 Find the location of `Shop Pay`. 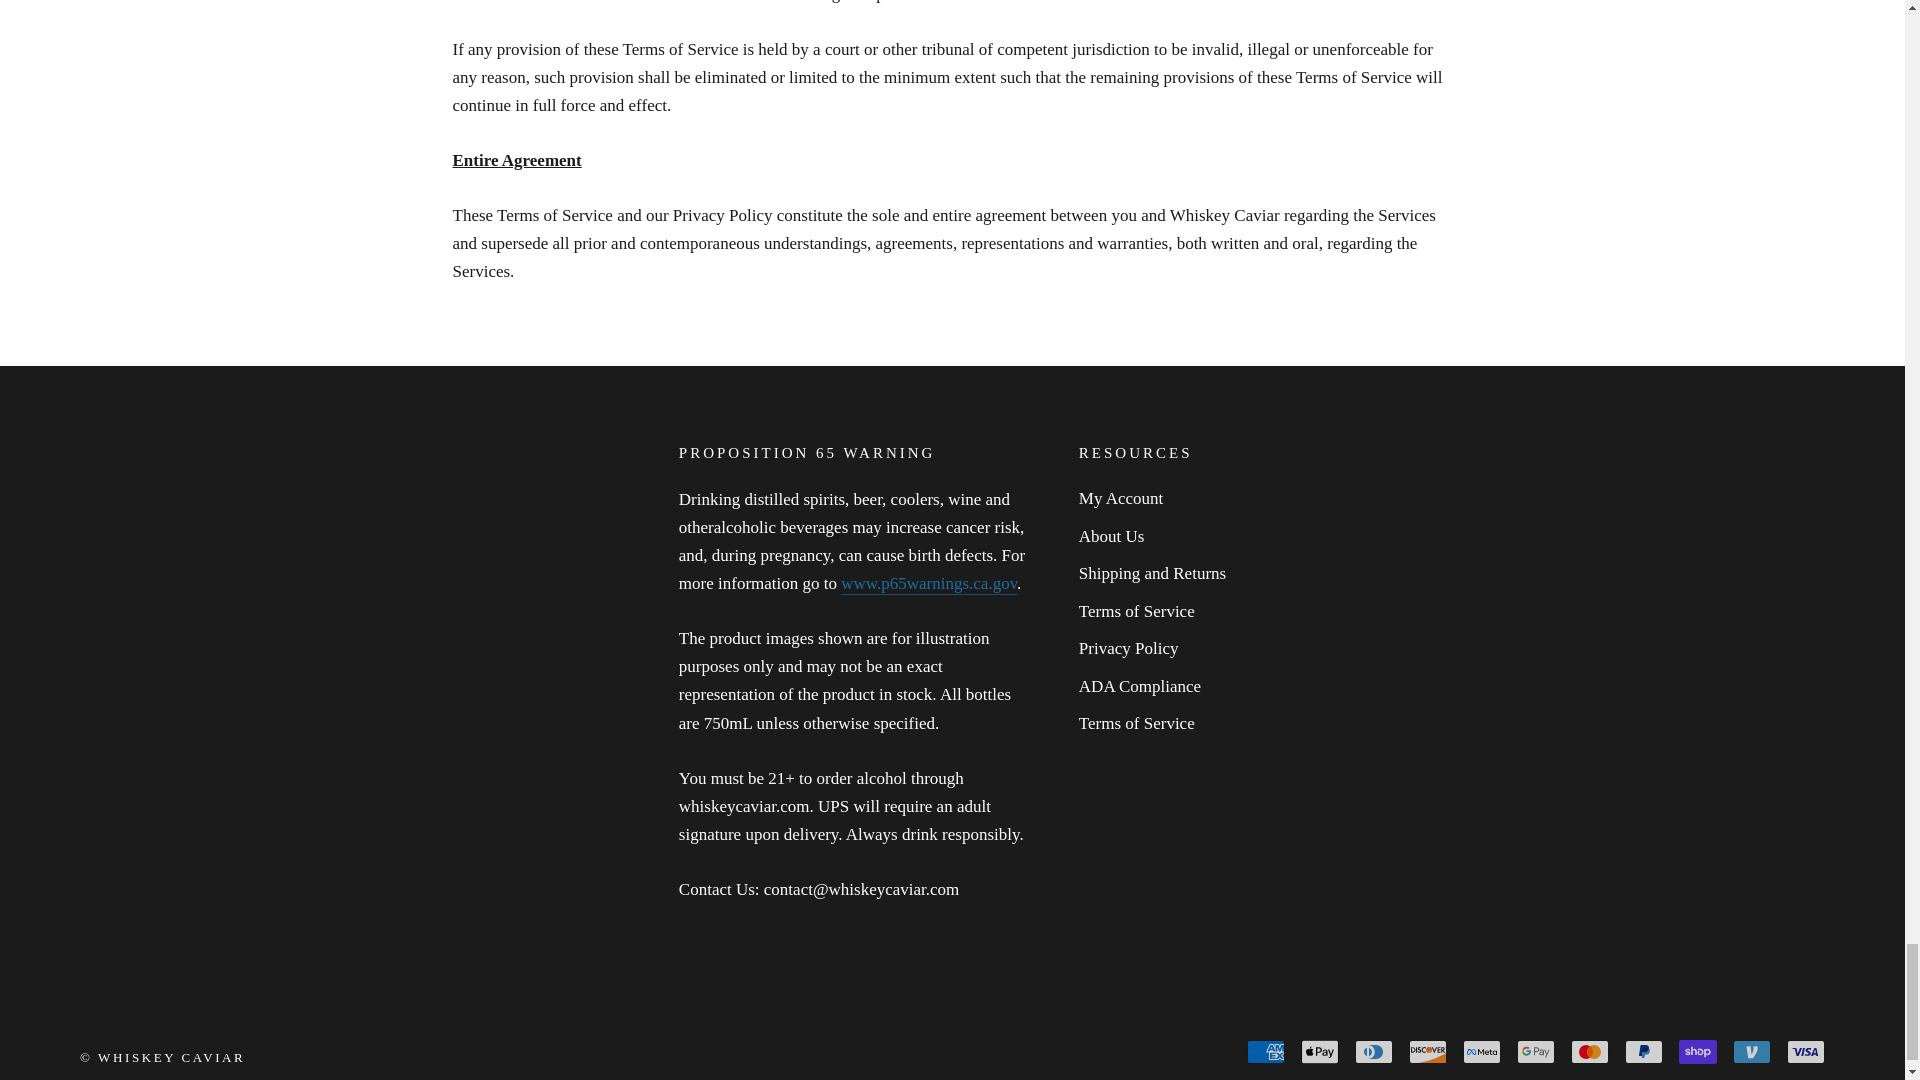

Shop Pay is located at coordinates (1697, 1052).